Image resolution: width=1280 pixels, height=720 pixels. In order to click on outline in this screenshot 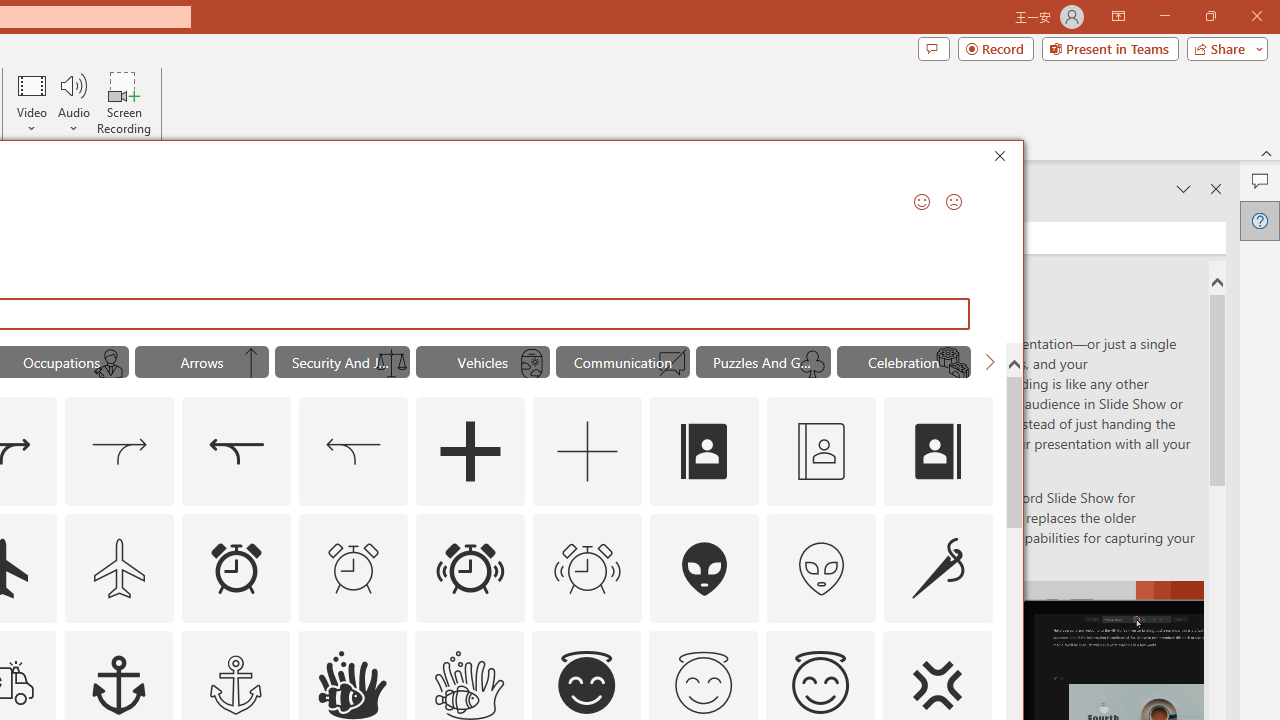, I will do `click(820, 685)`.